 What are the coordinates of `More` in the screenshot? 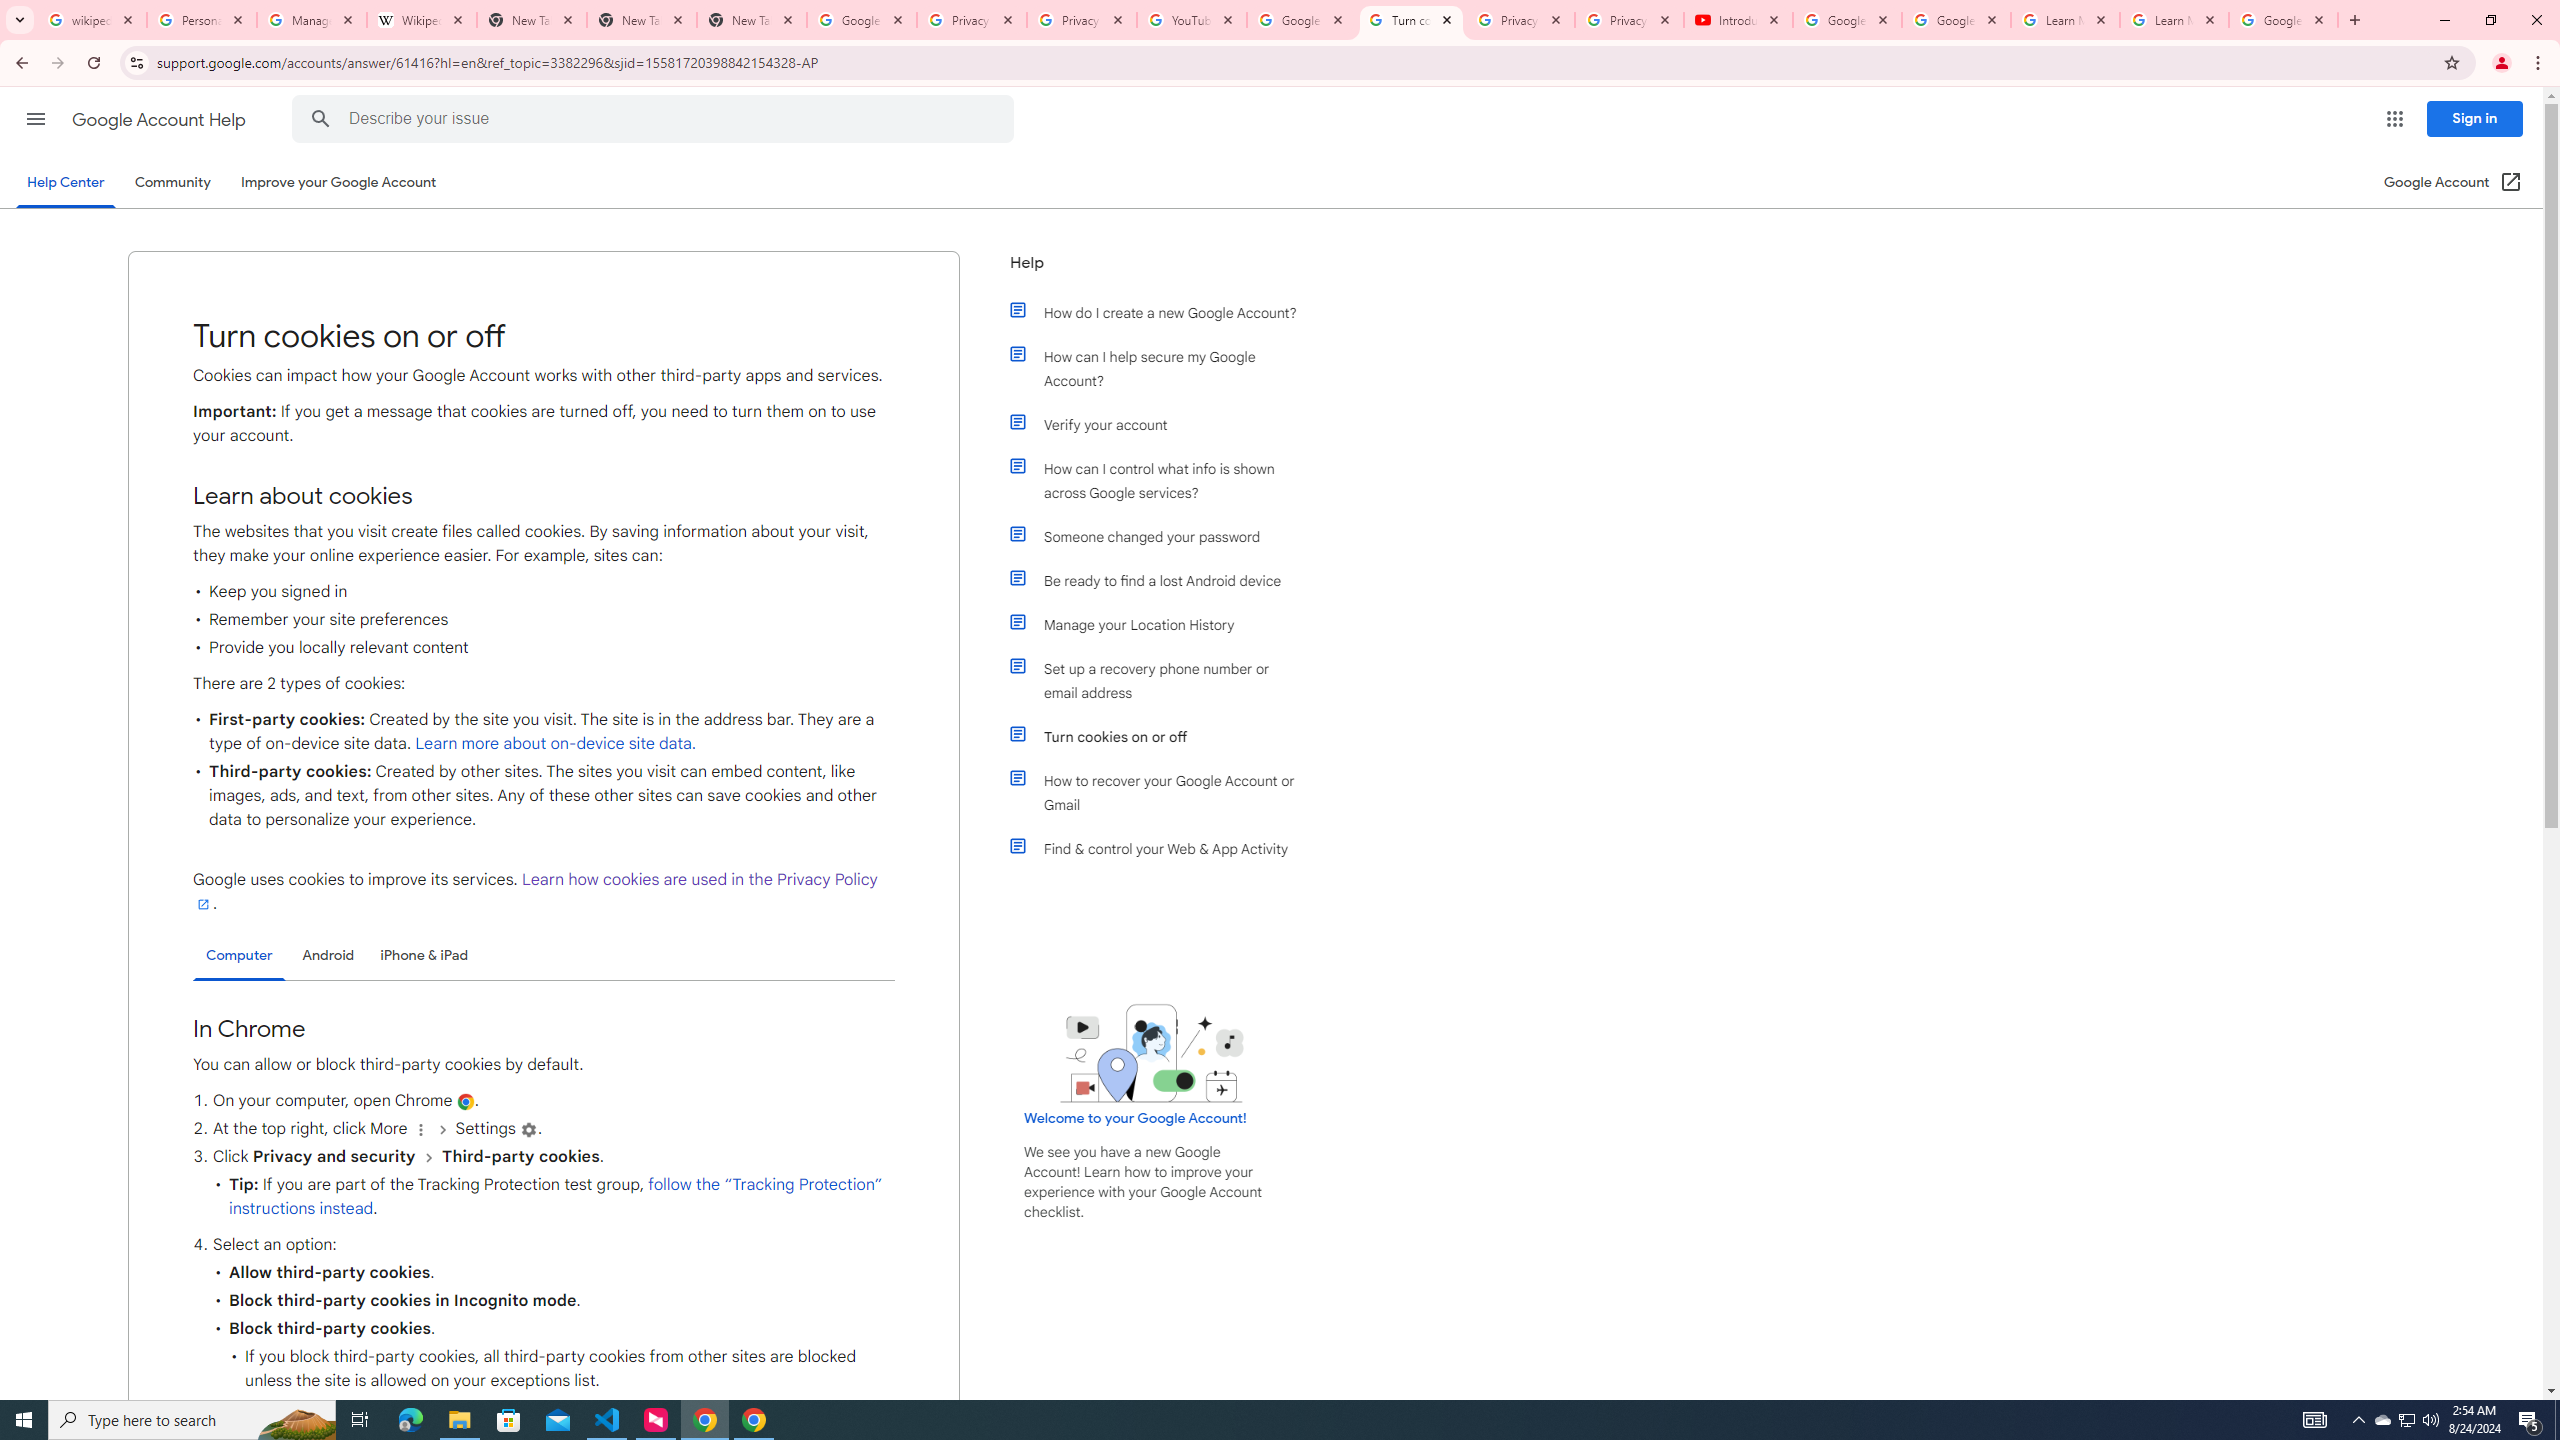 It's located at (421, 1130).